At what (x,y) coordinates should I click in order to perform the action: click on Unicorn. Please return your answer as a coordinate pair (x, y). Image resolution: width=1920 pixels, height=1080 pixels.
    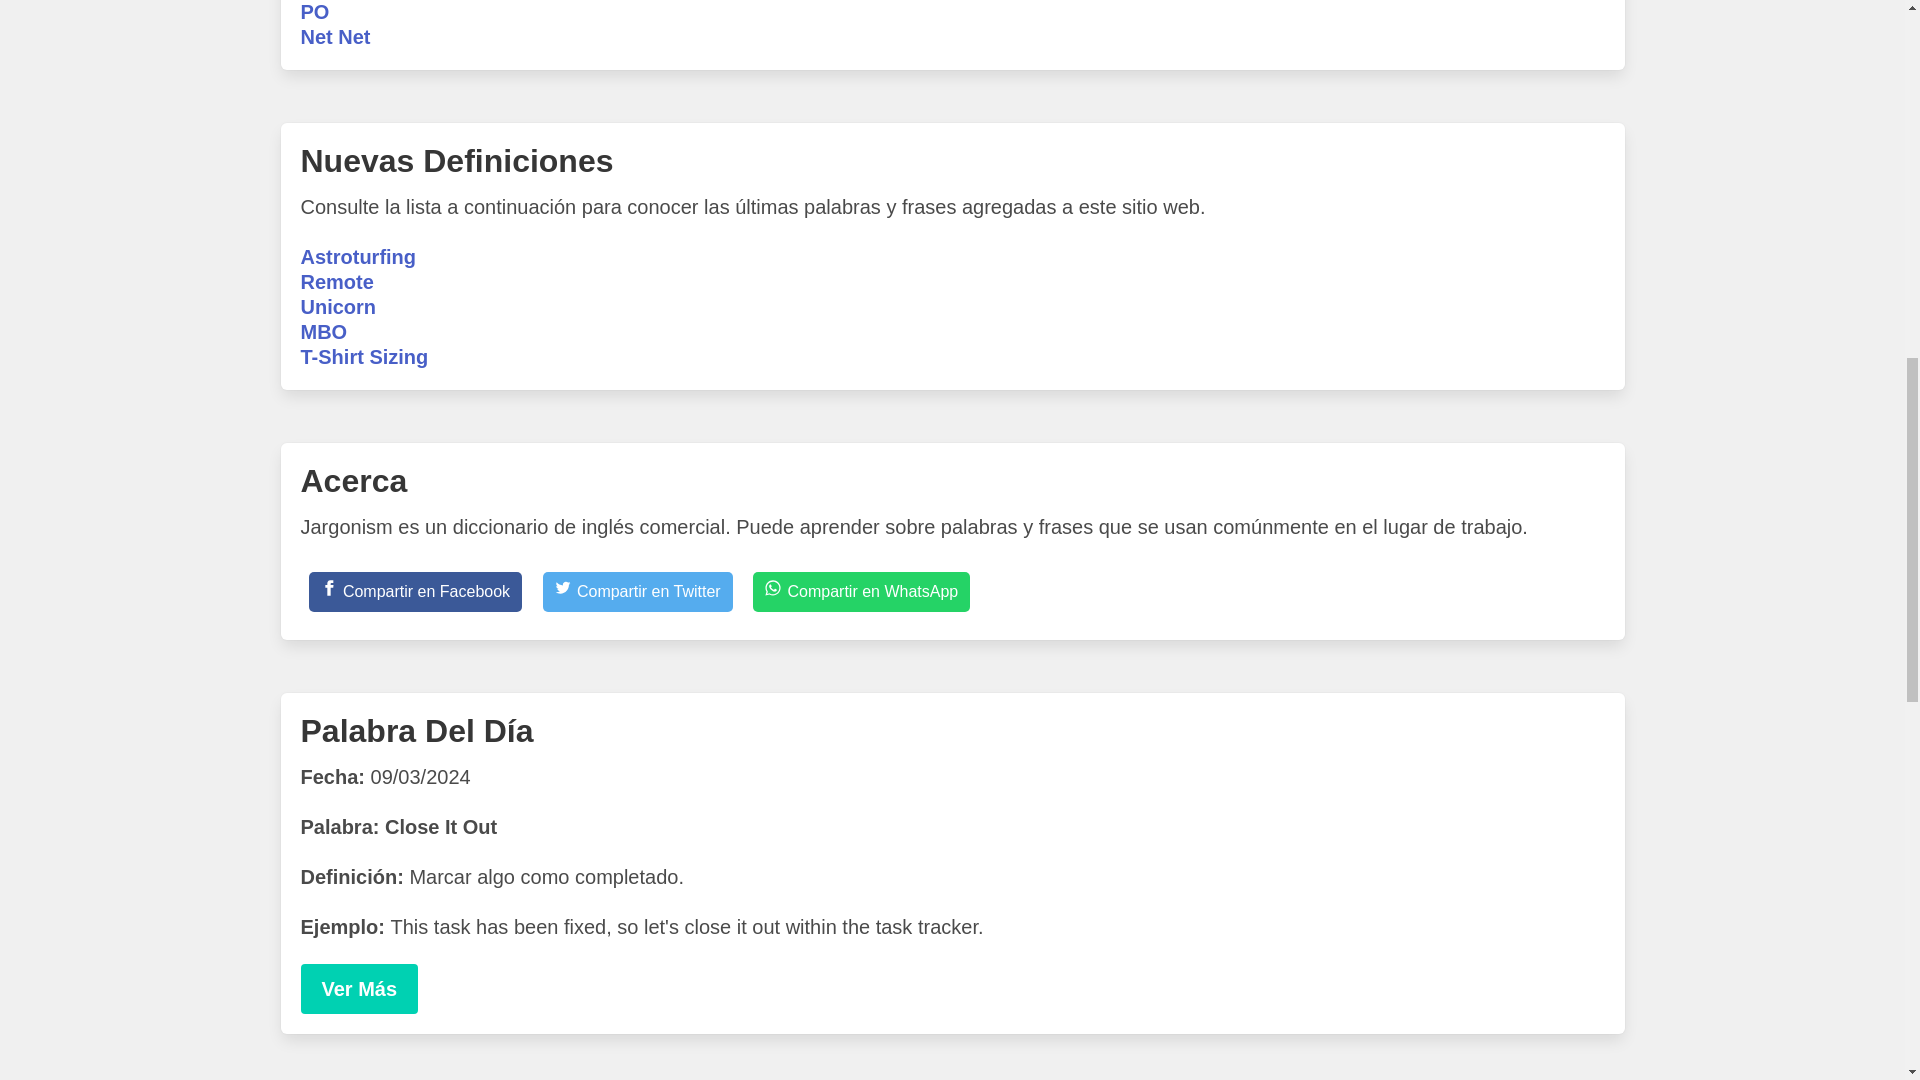
    Looking at the image, I should click on (338, 306).